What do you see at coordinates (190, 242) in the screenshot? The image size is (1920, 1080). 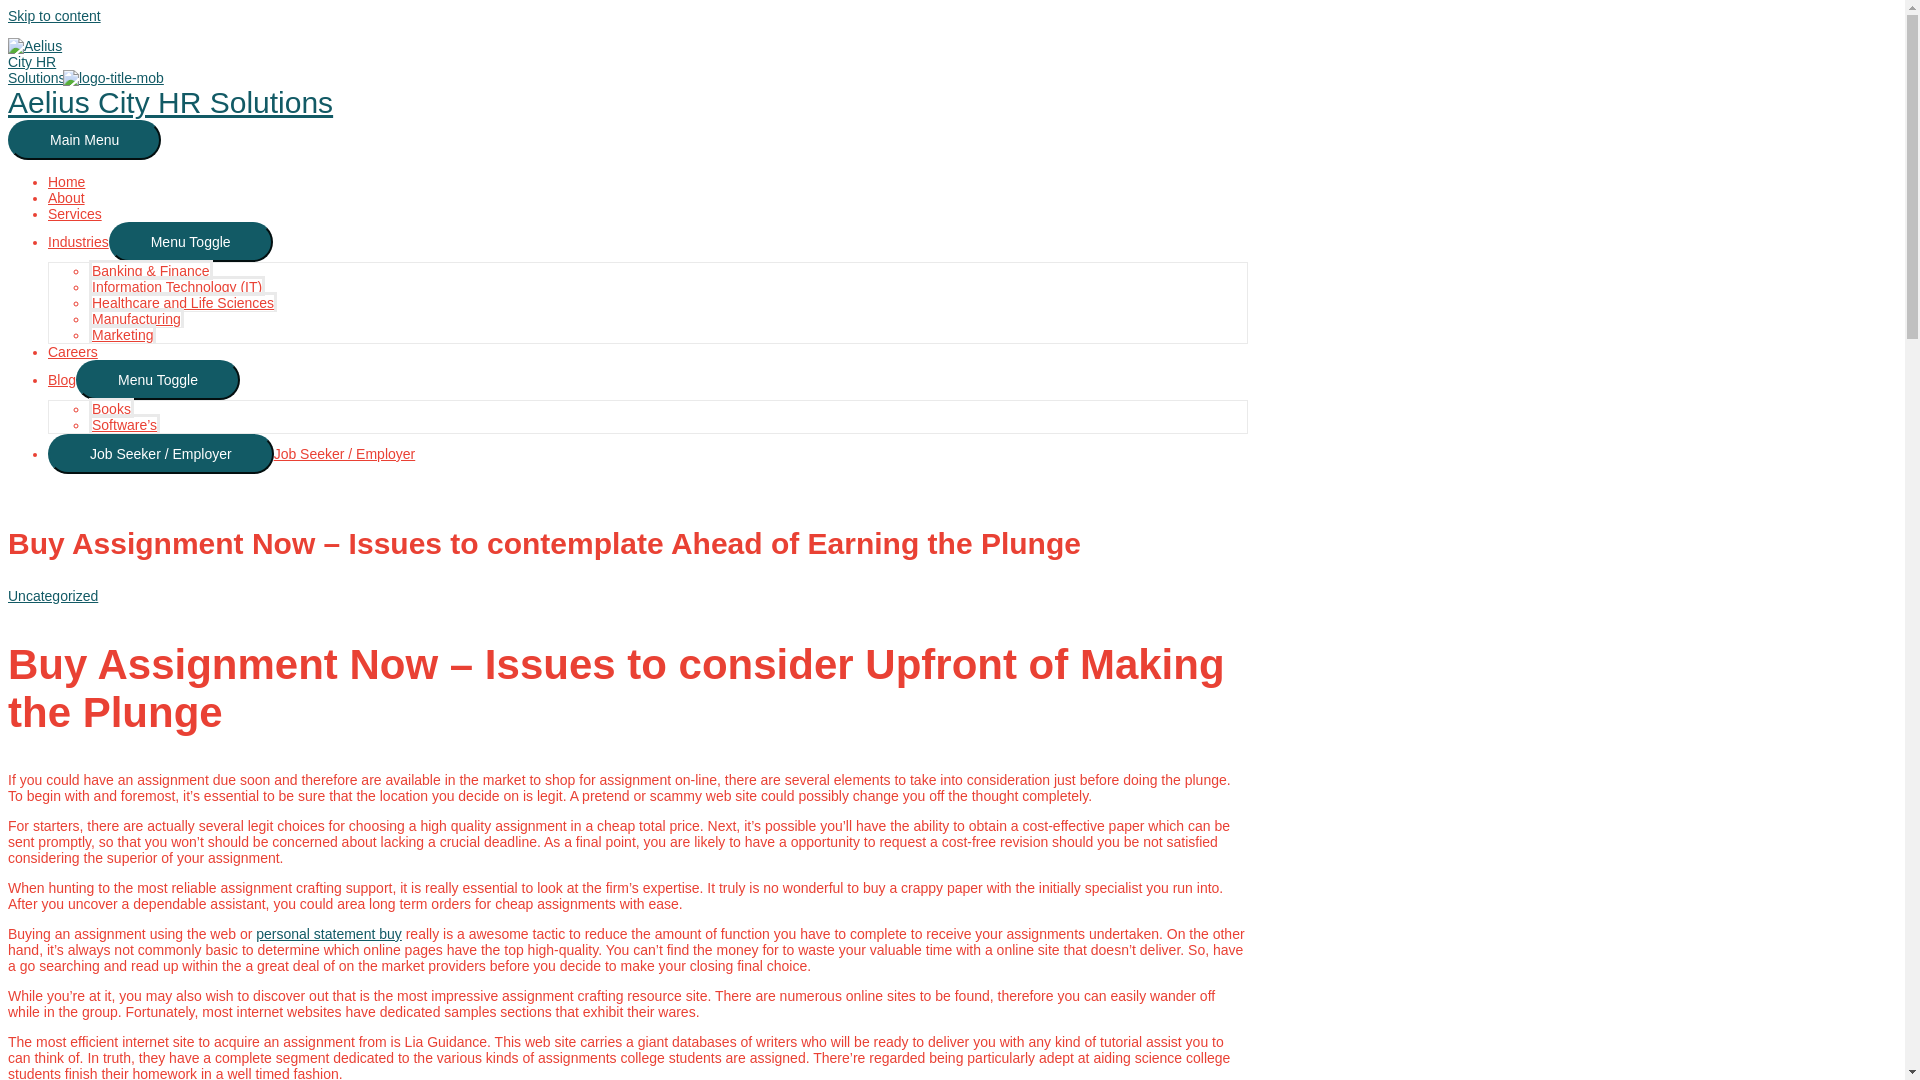 I see `Menu Toggle` at bounding box center [190, 242].